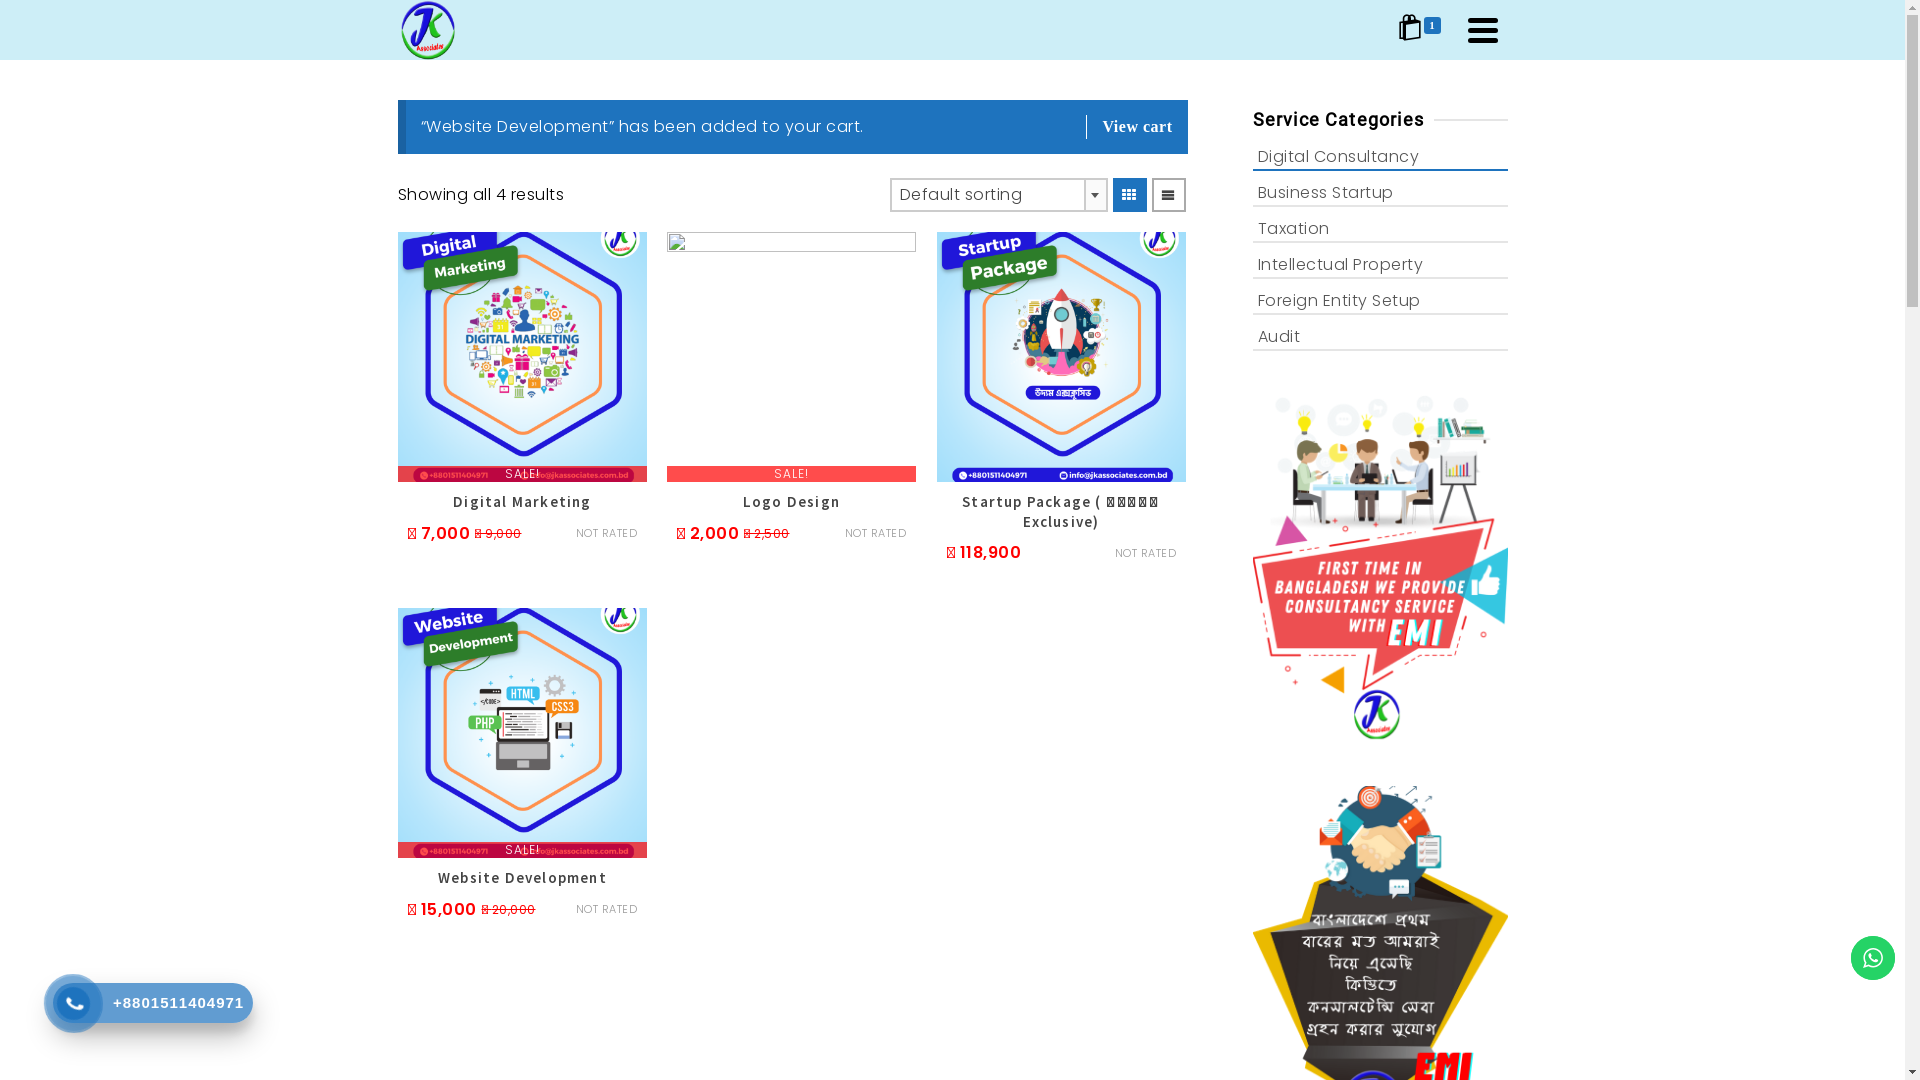 The height and width of the screenshot is (1080, 1920). I want to click on SALE!, so click(523, 357).